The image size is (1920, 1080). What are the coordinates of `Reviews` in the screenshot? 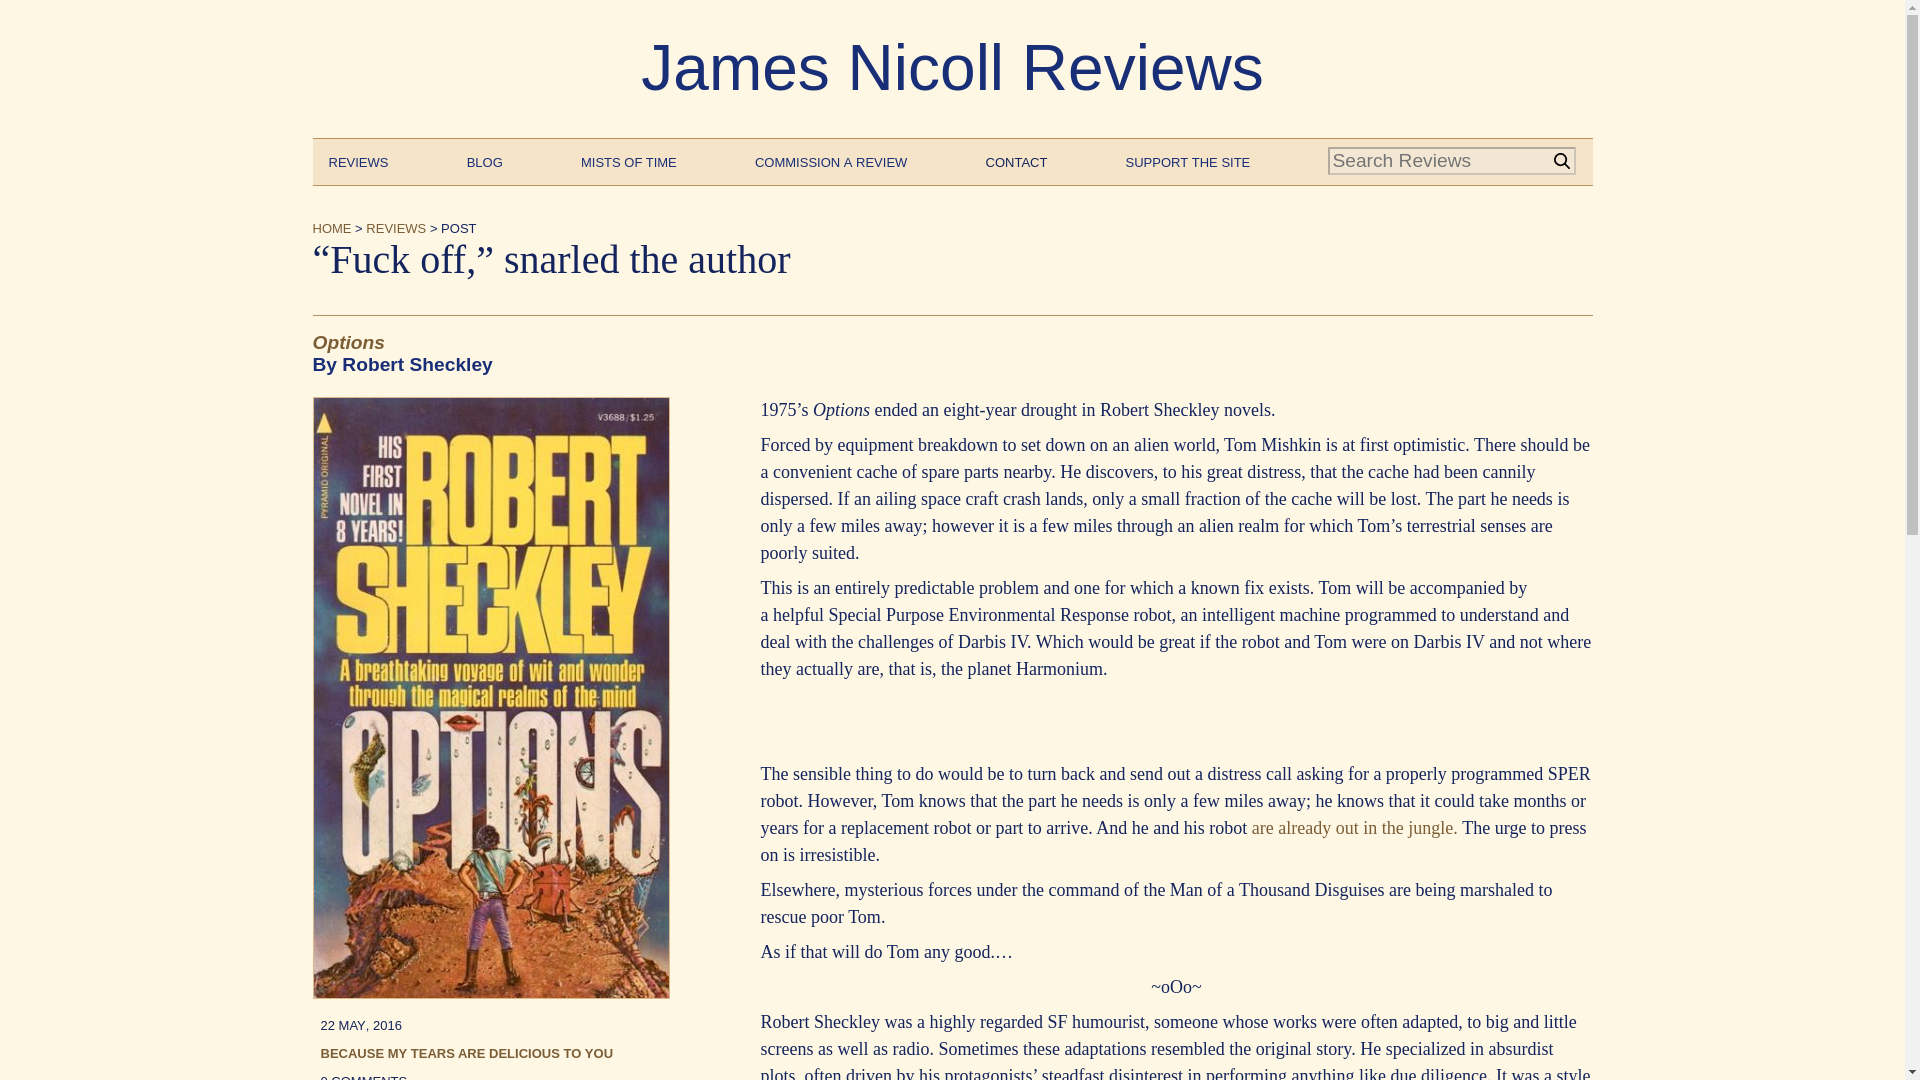 It's located at (396, 226).